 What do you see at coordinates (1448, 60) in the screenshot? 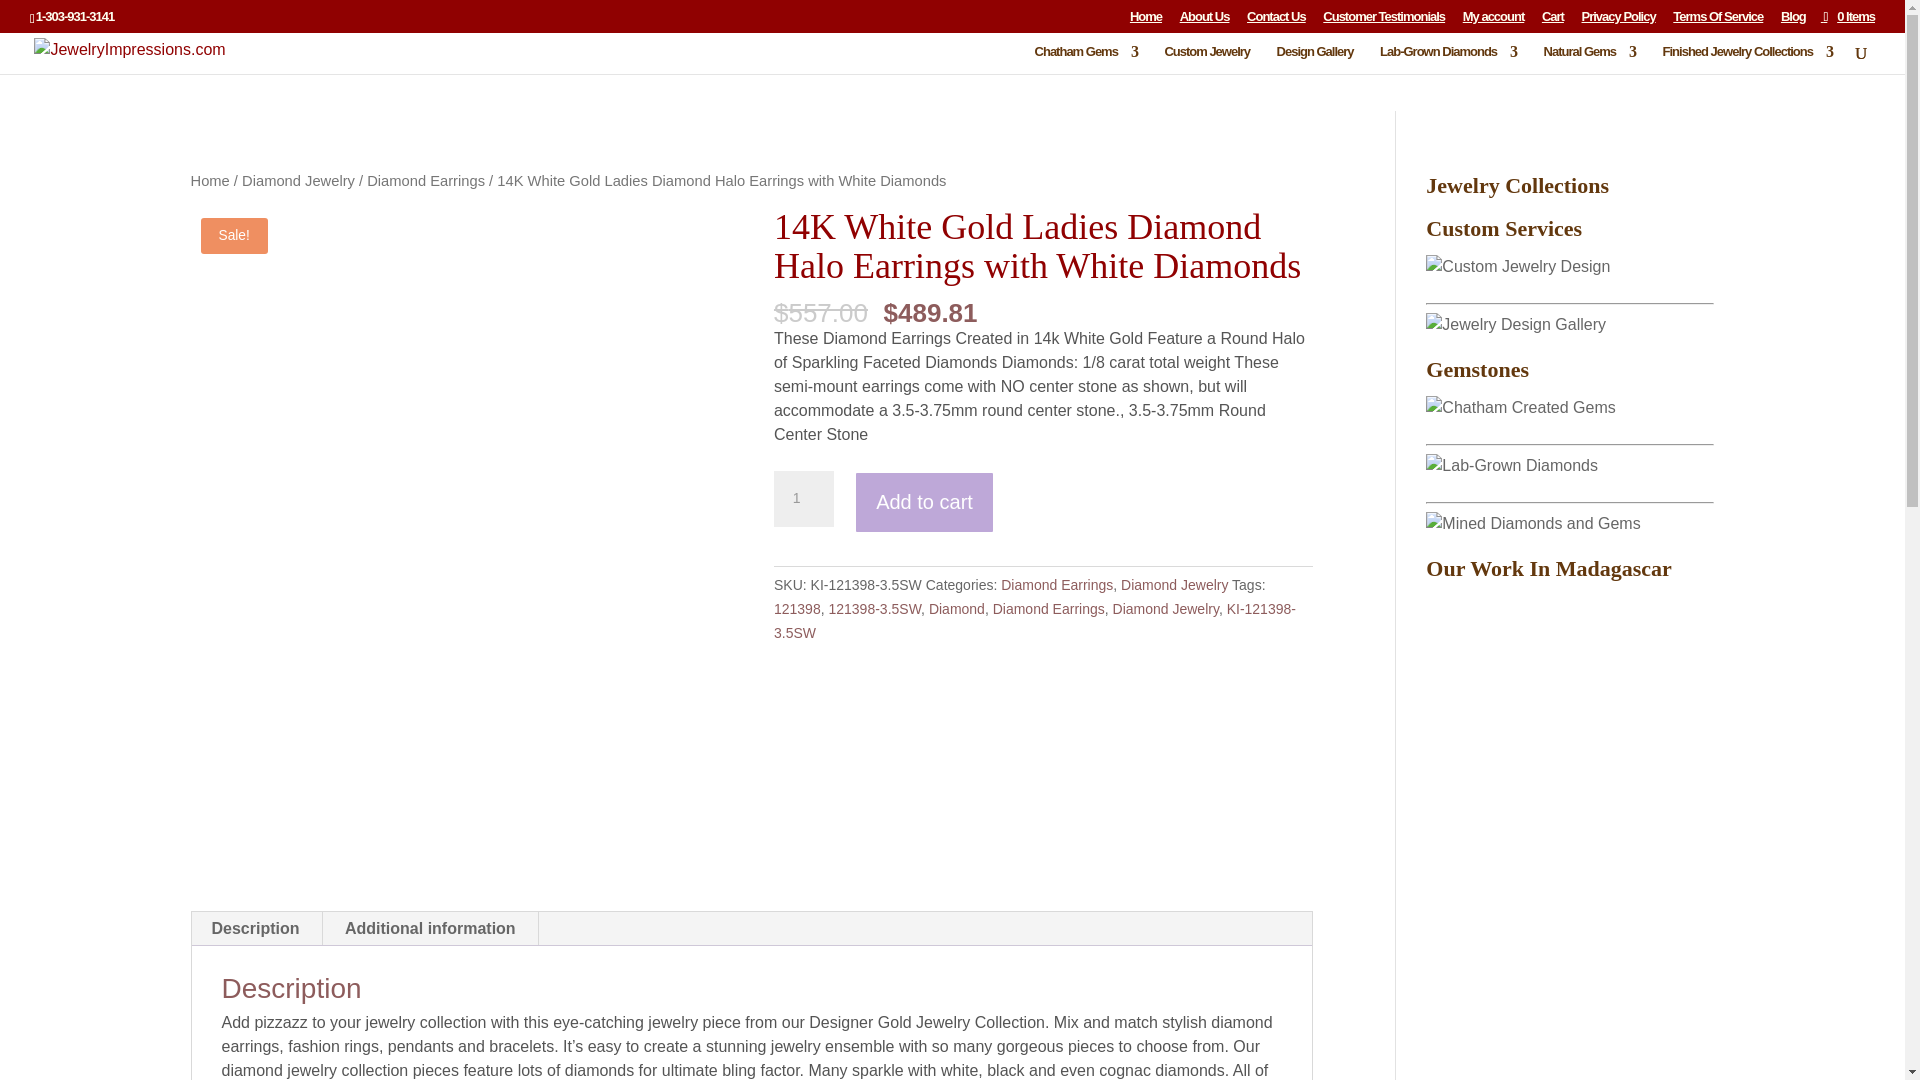
I see `Lab-Grown Diamonds` at bounding box center [1448, 60].